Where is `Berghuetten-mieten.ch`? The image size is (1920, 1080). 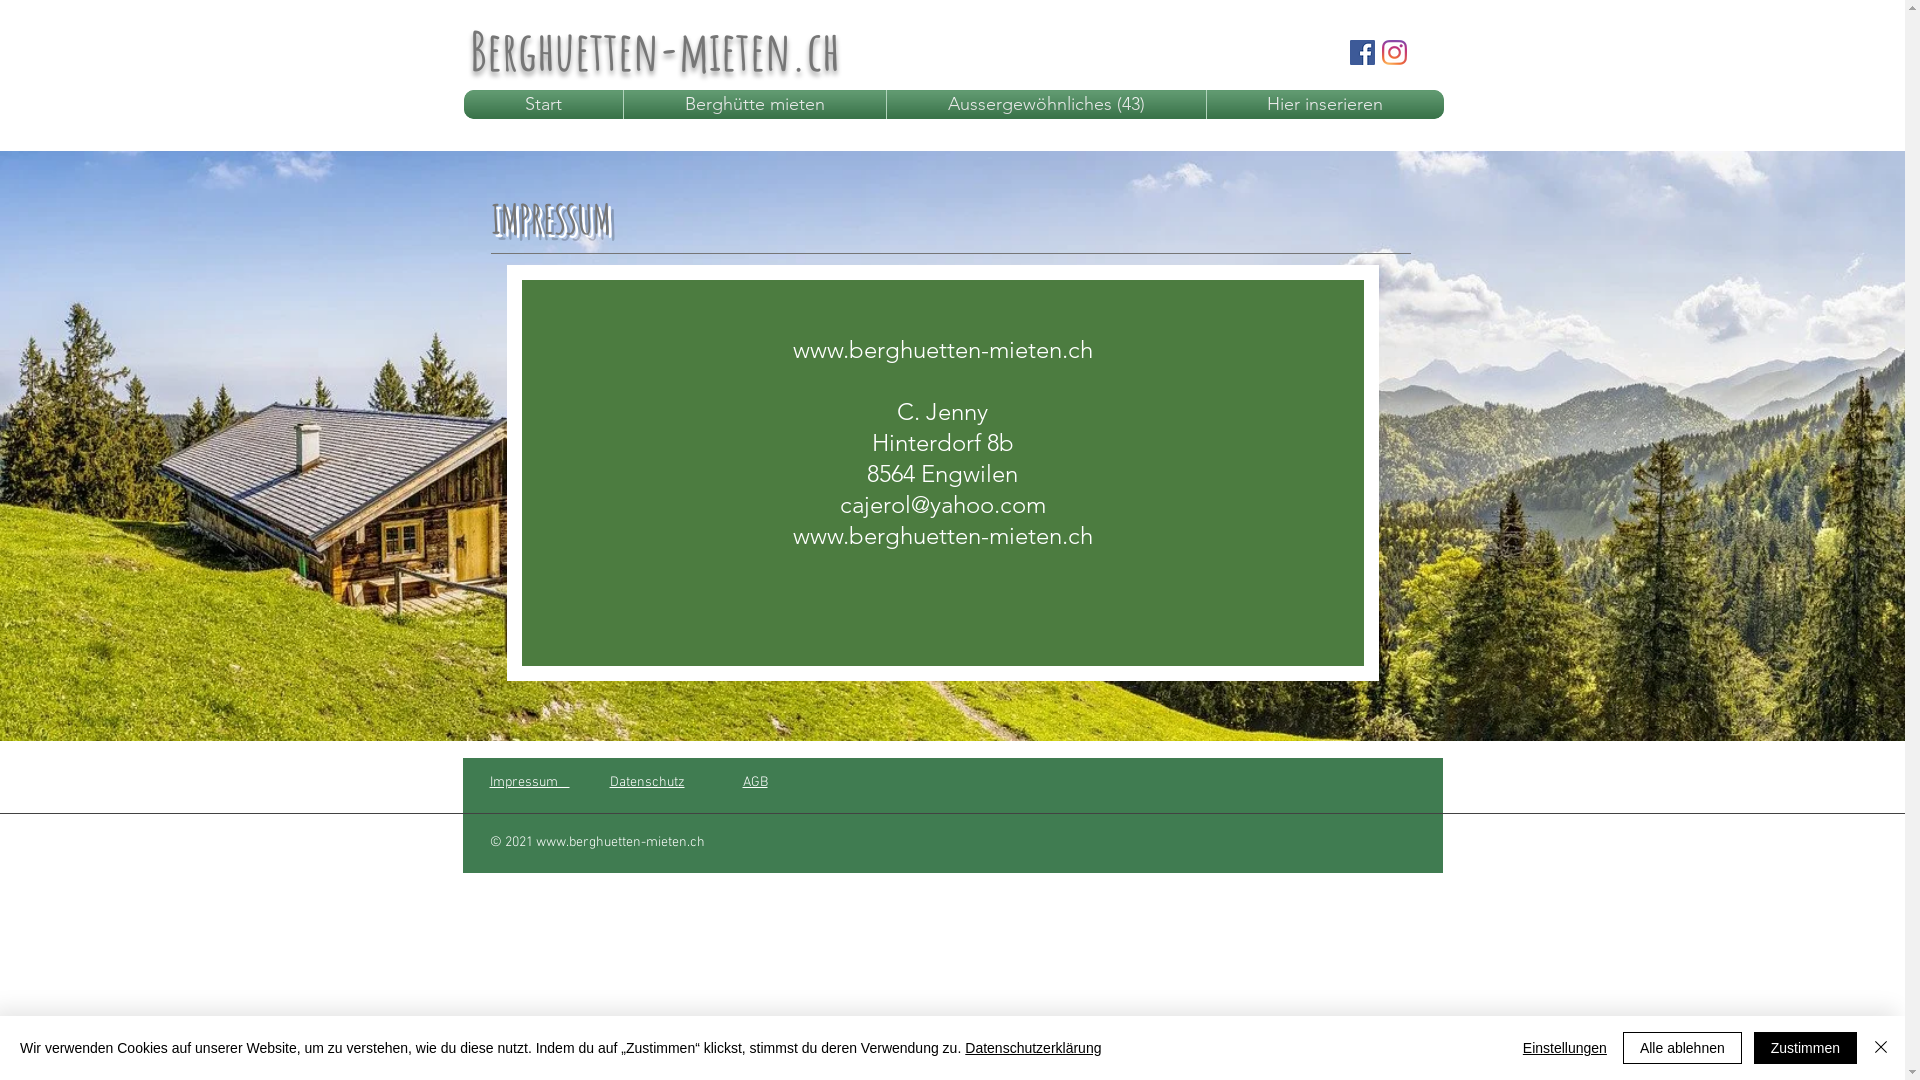 Berghuetten-mieten.ch is located at coordinates (655, 50).